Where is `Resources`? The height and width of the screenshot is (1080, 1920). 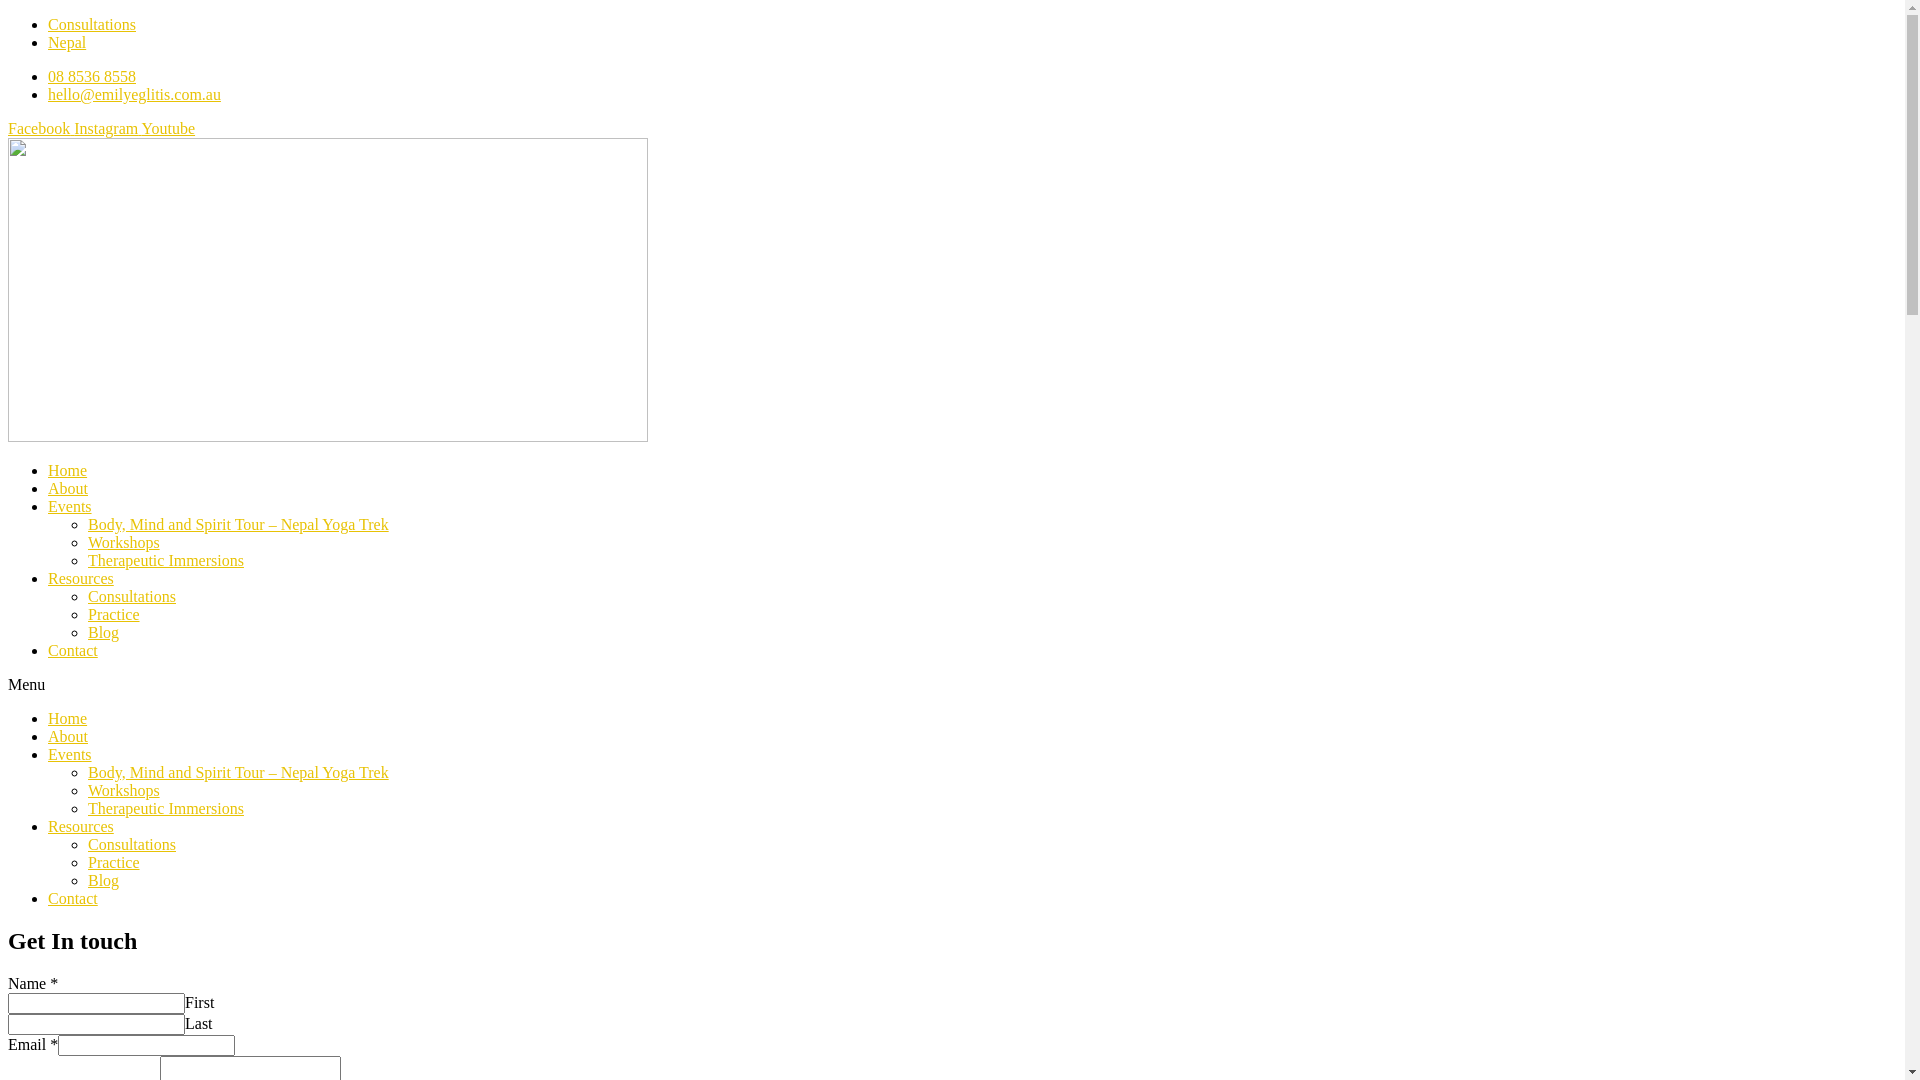
Resources is located at coordinates (81, 826).